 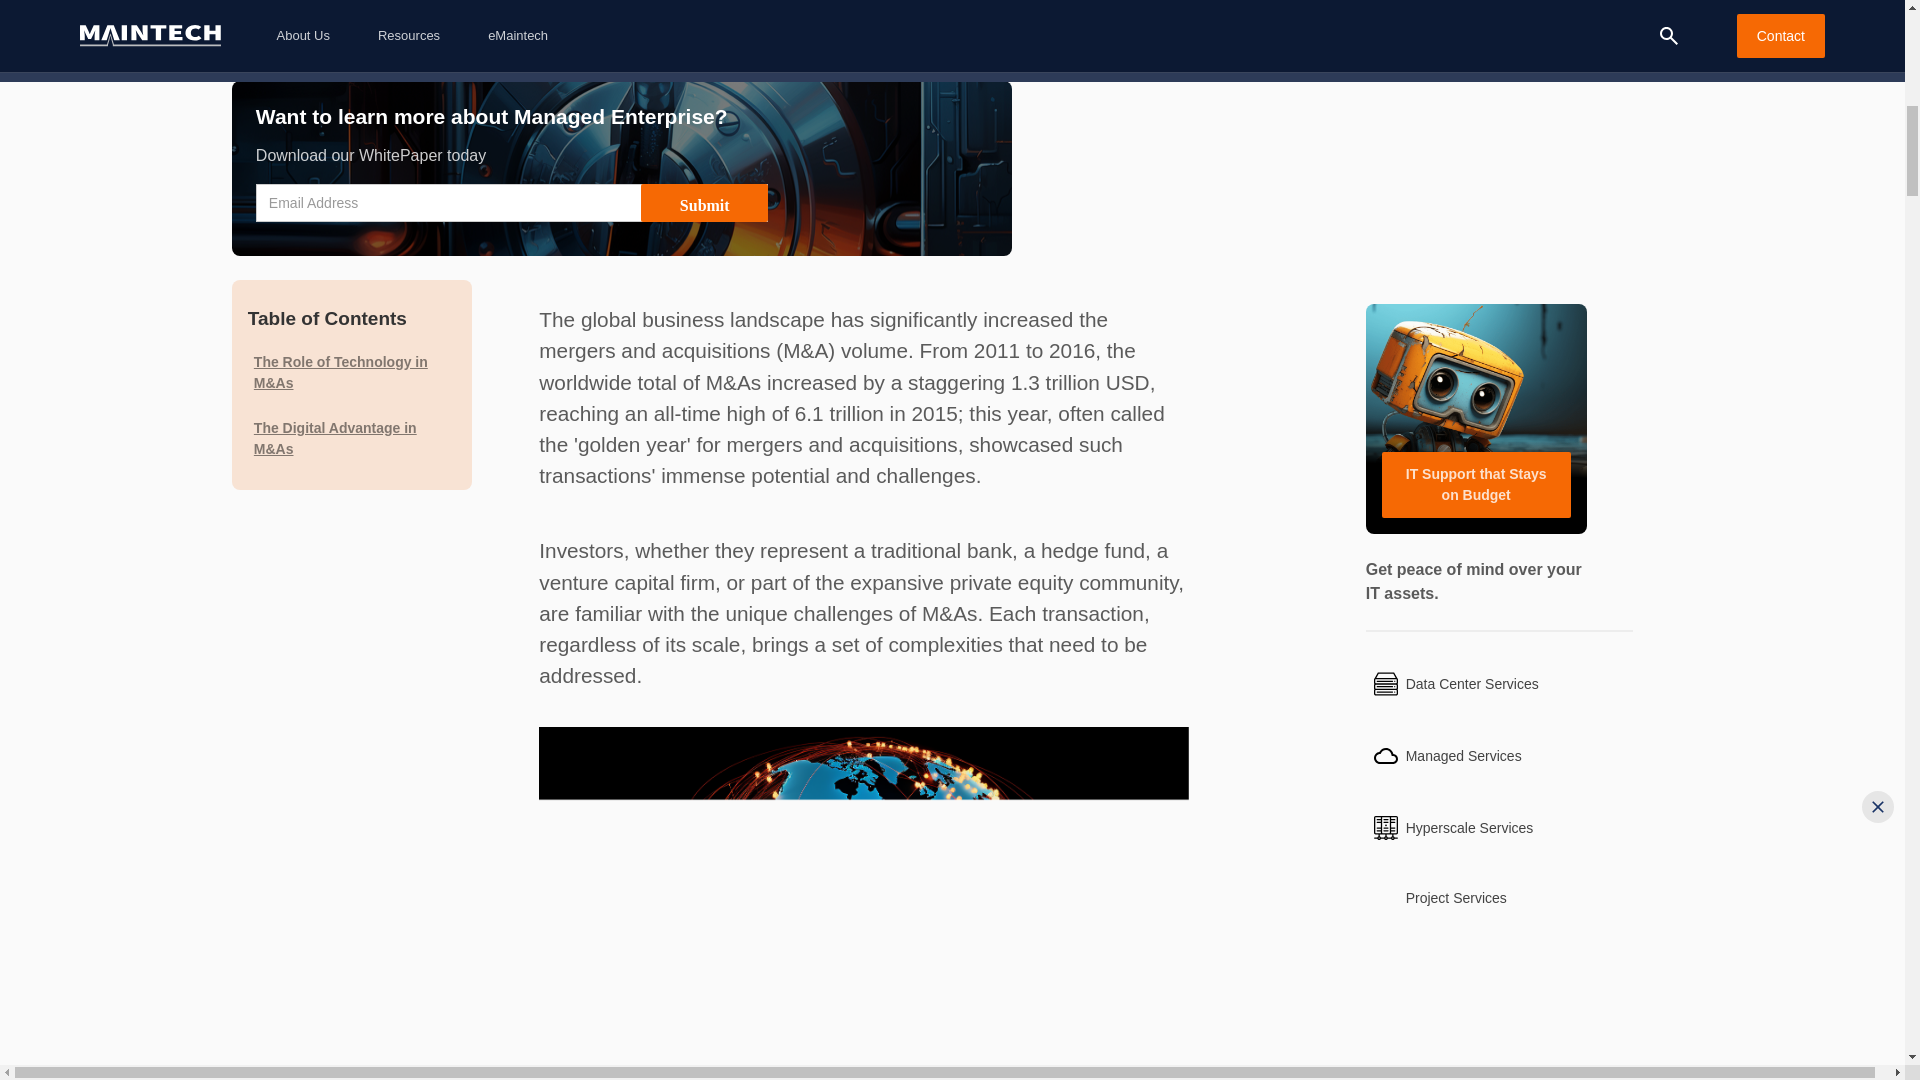 I want to click on IT Support that Stays on Budget, so click(x=1476, y=418).